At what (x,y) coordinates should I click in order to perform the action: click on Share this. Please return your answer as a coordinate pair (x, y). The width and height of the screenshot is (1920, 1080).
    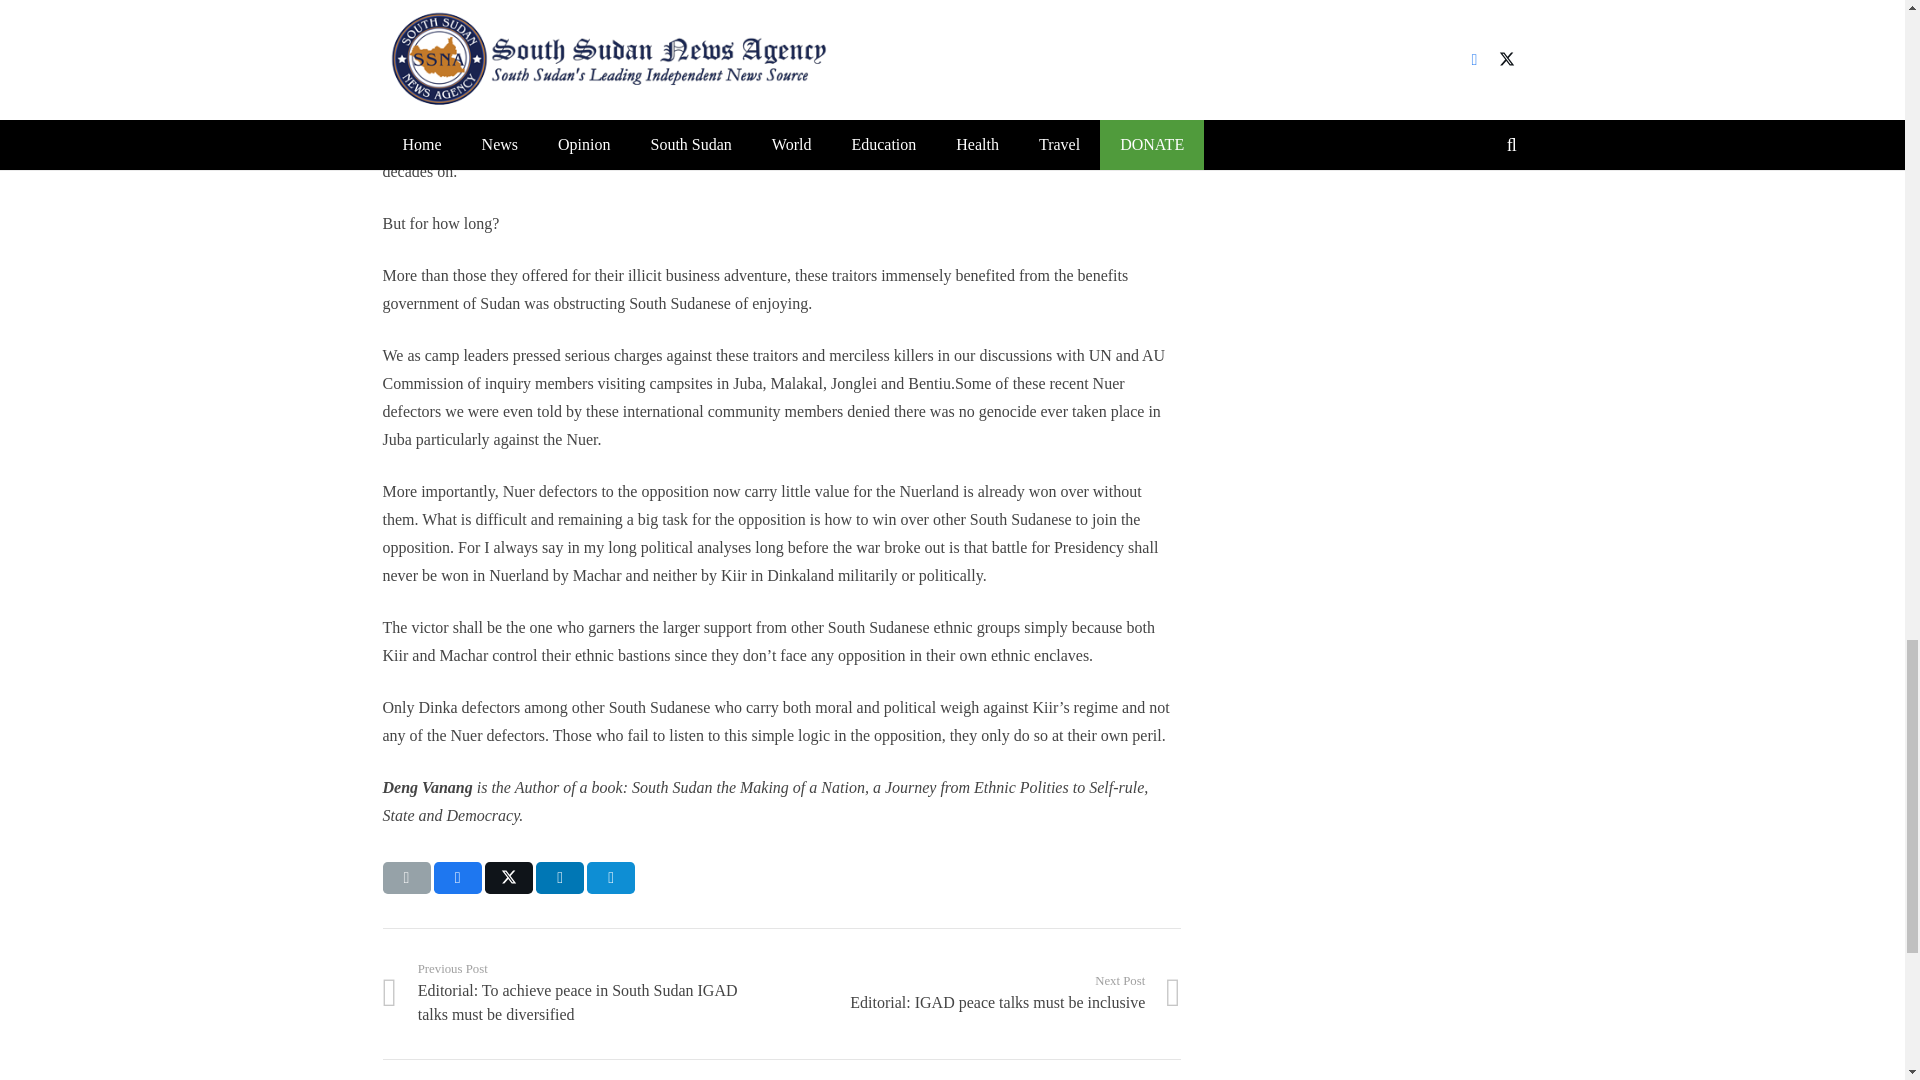
    Looking at the image, I should click on (559, 878).